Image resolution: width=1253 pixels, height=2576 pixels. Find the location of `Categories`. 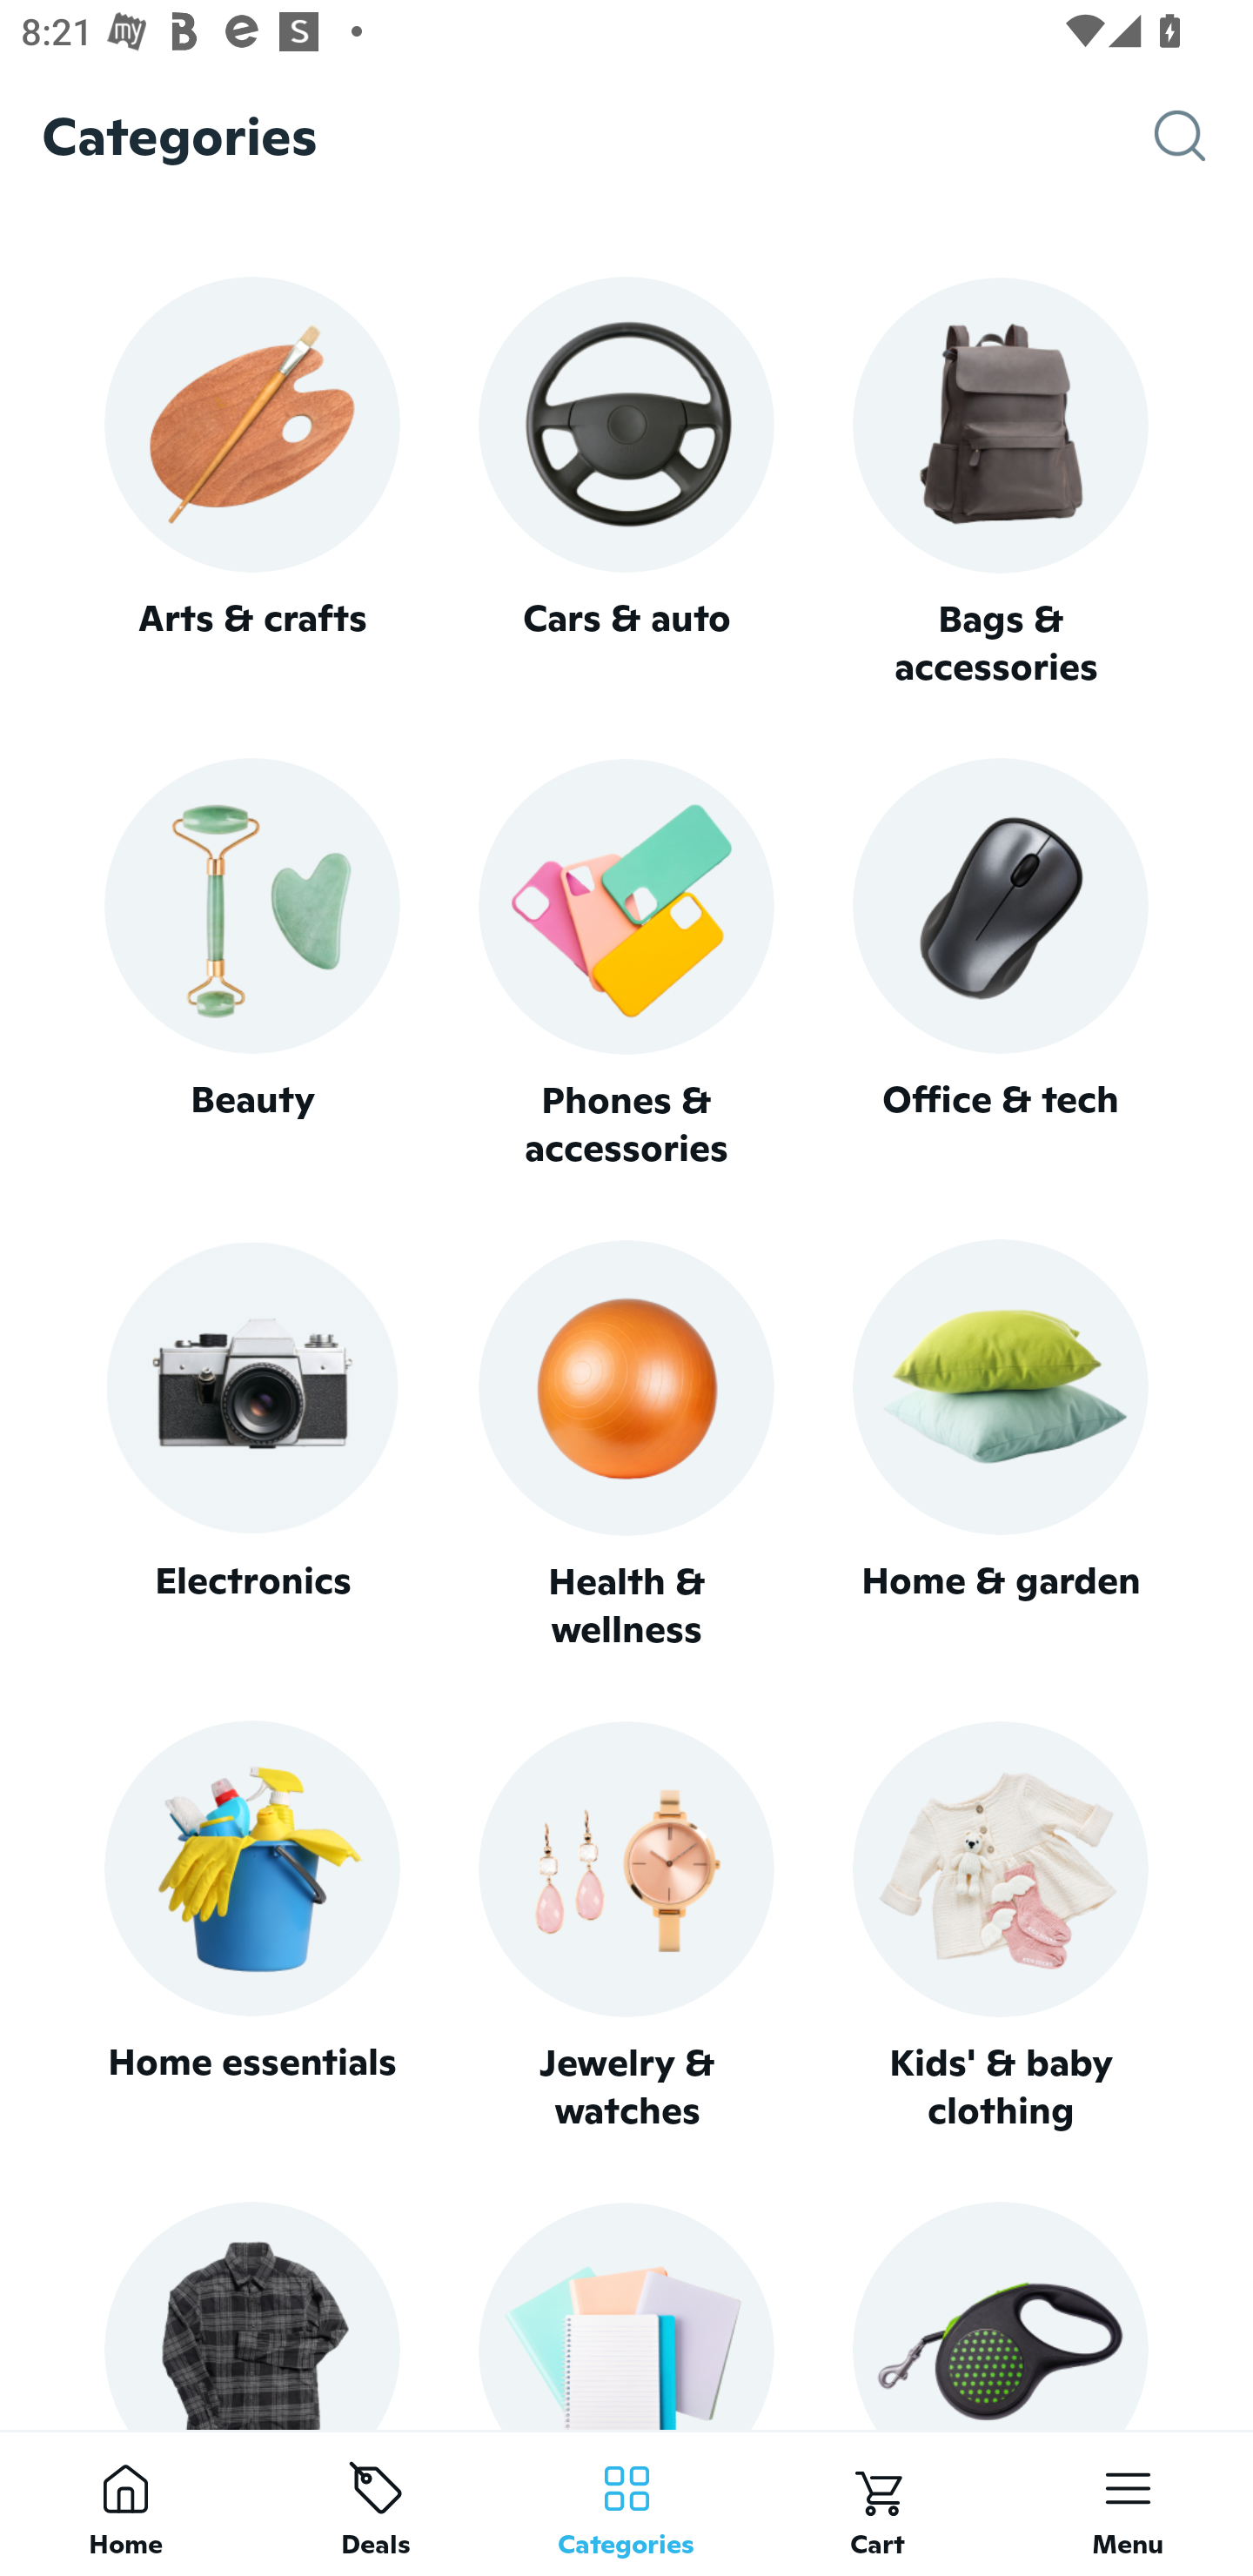

Categories is located at coordinates (626, 2503).